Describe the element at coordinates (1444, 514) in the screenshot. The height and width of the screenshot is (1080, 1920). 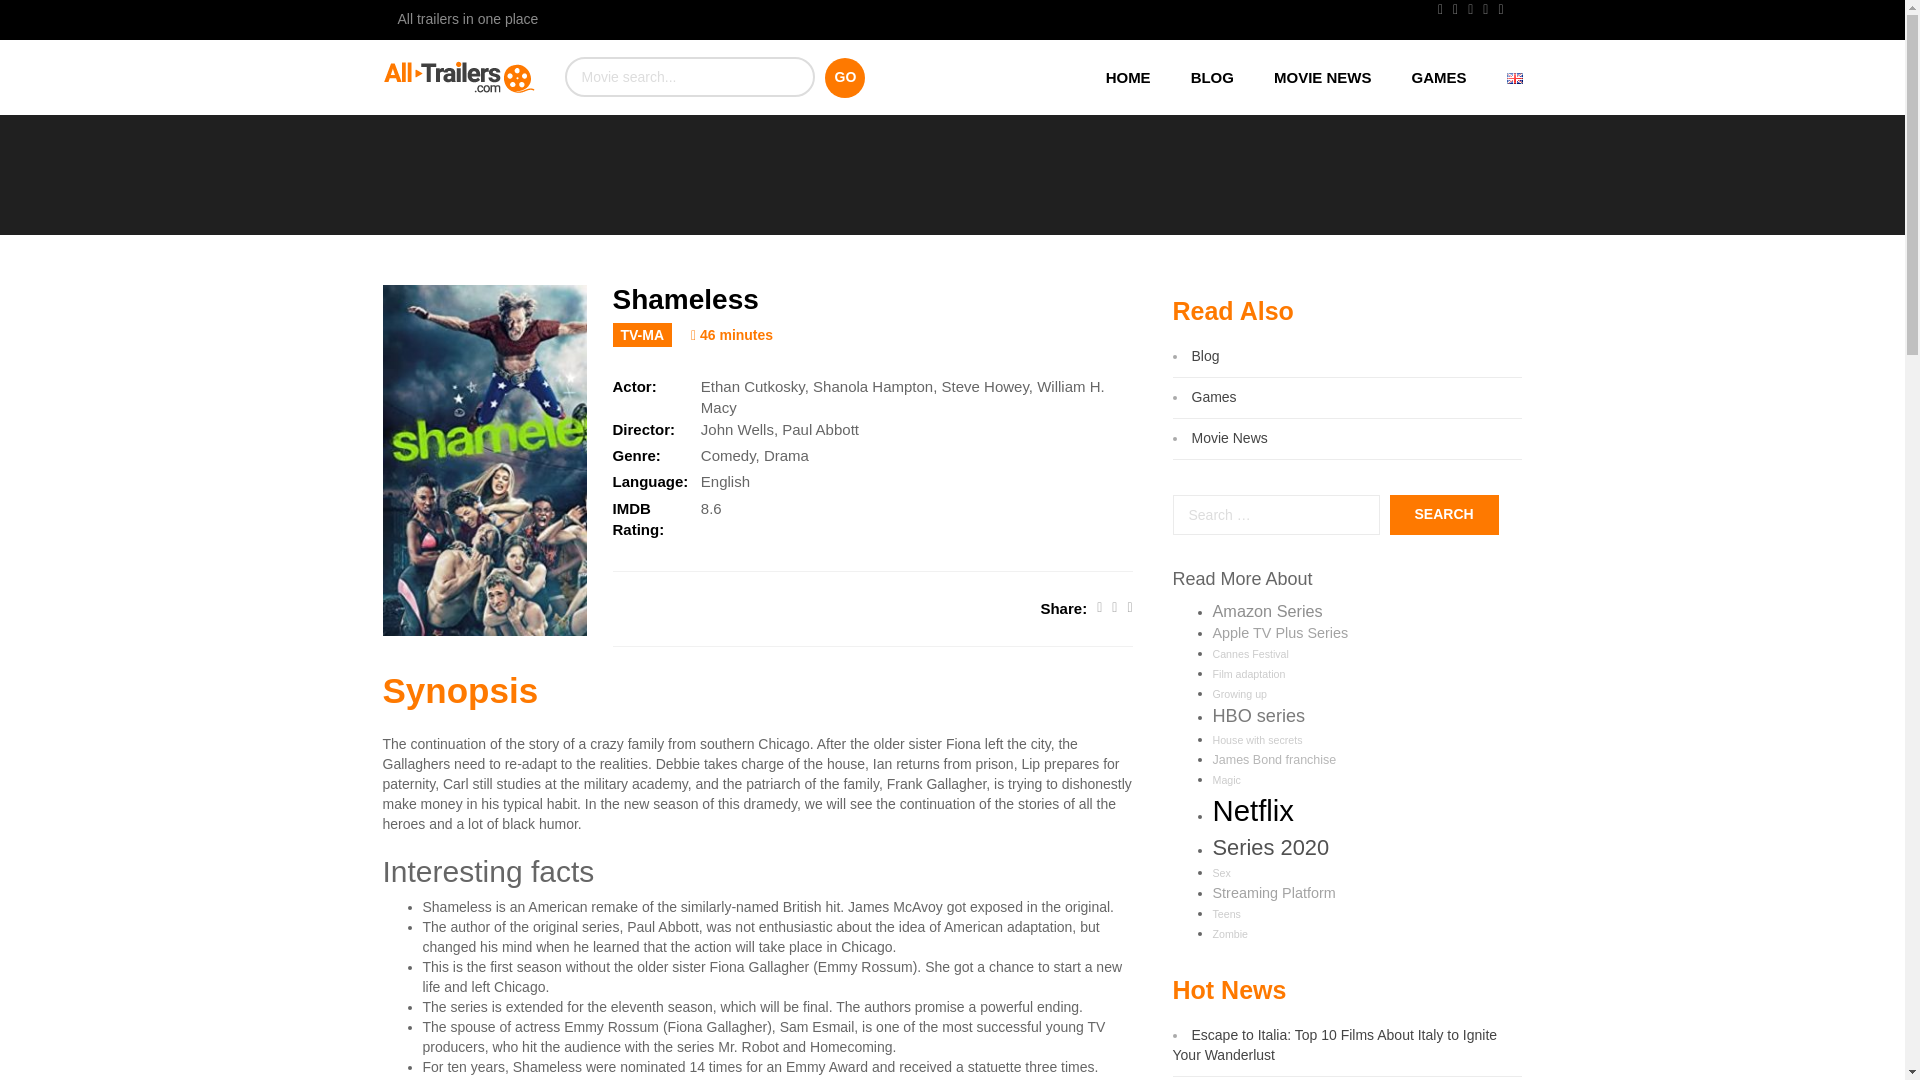
I see `Search` at that location.